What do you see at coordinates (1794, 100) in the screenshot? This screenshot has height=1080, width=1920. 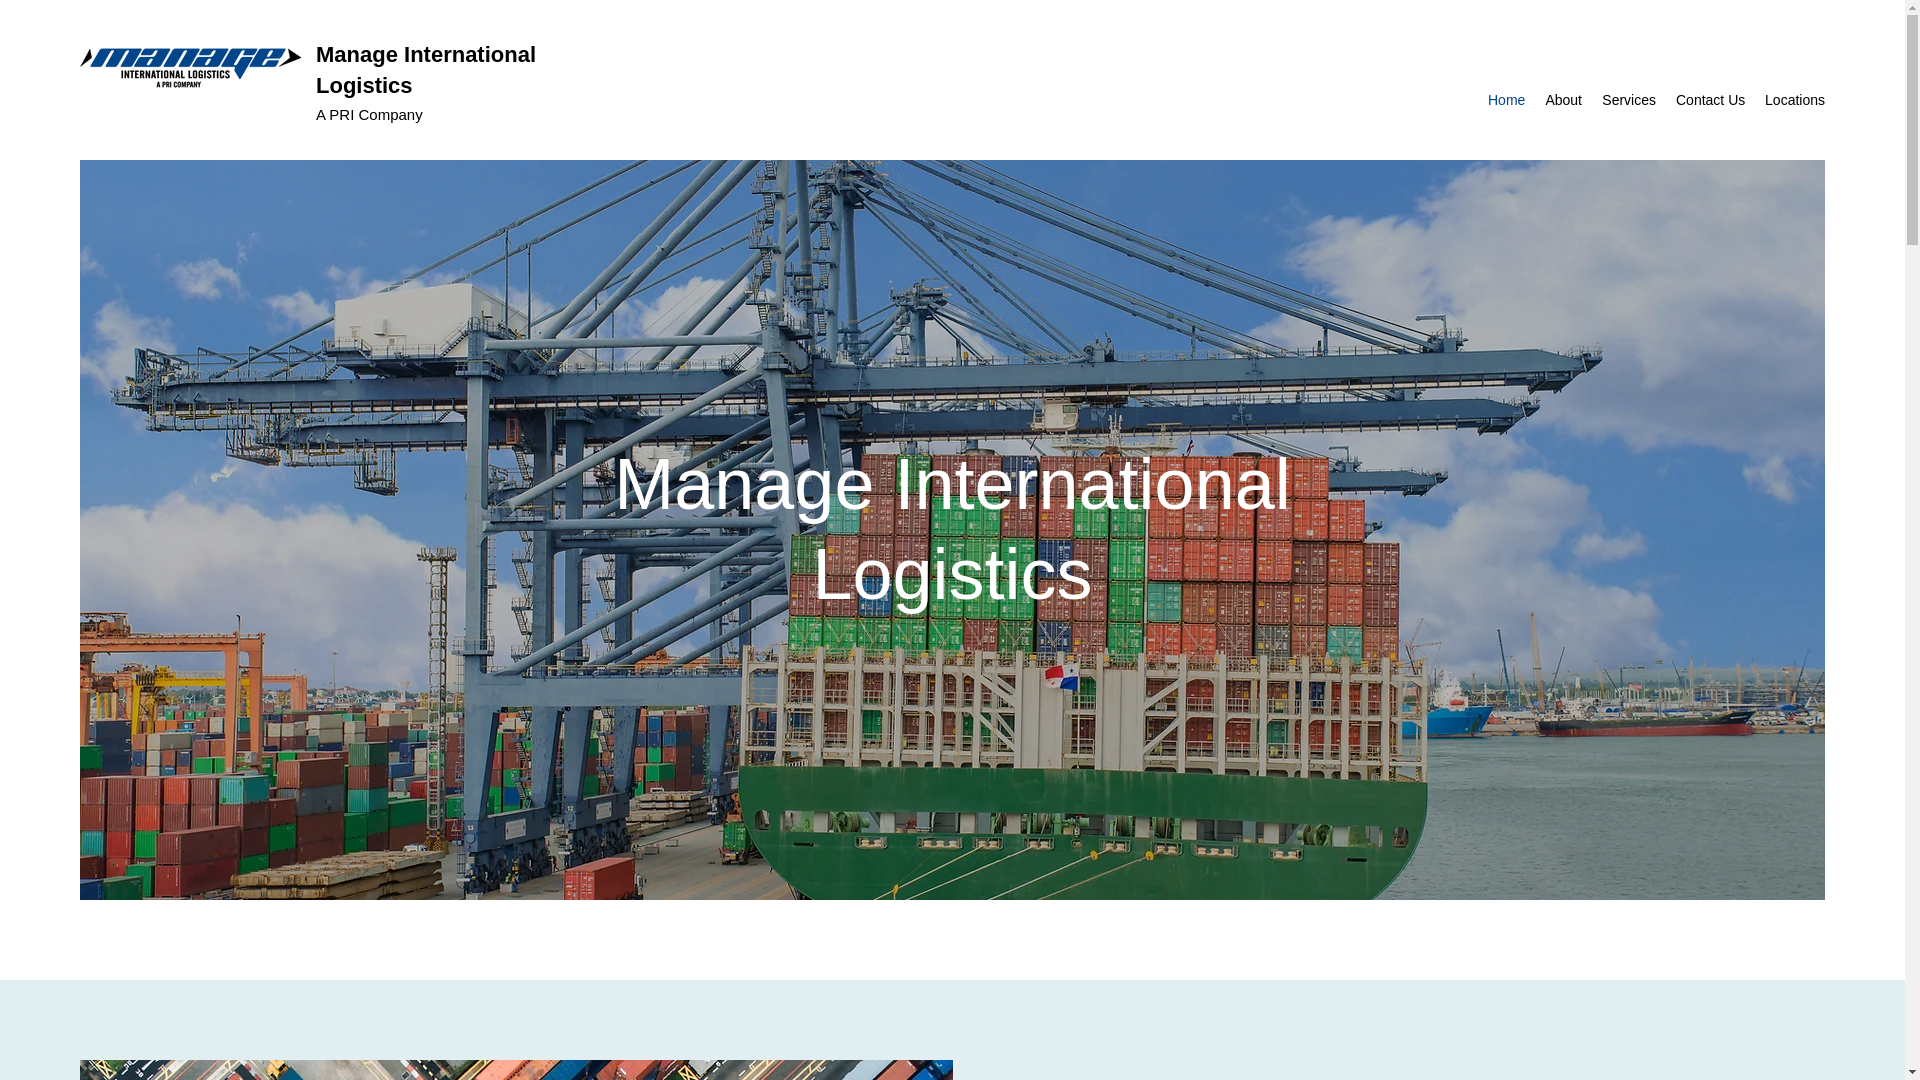 I see `Locations` at bounding box center [1794, 100].